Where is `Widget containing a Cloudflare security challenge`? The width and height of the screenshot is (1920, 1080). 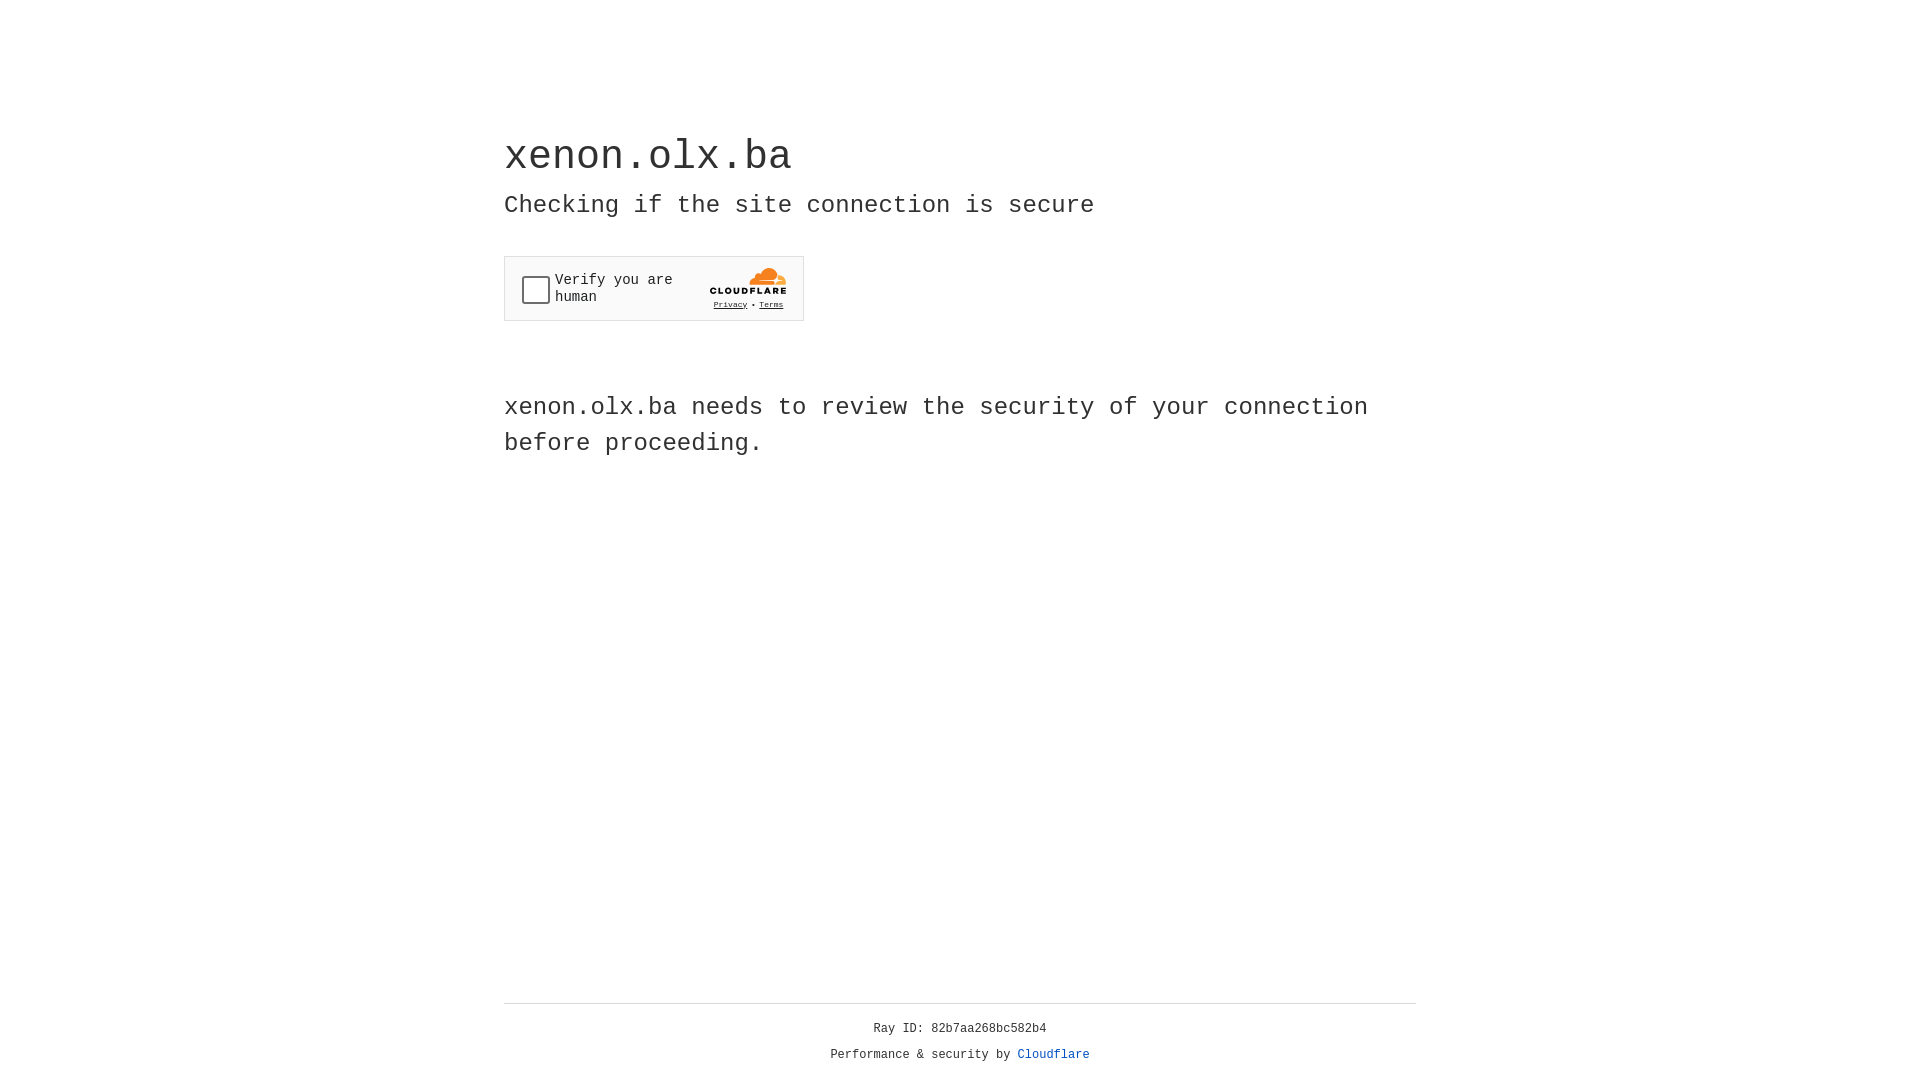
Widget containing a Cloudflare security challenge is located at coordinates (654, 288).